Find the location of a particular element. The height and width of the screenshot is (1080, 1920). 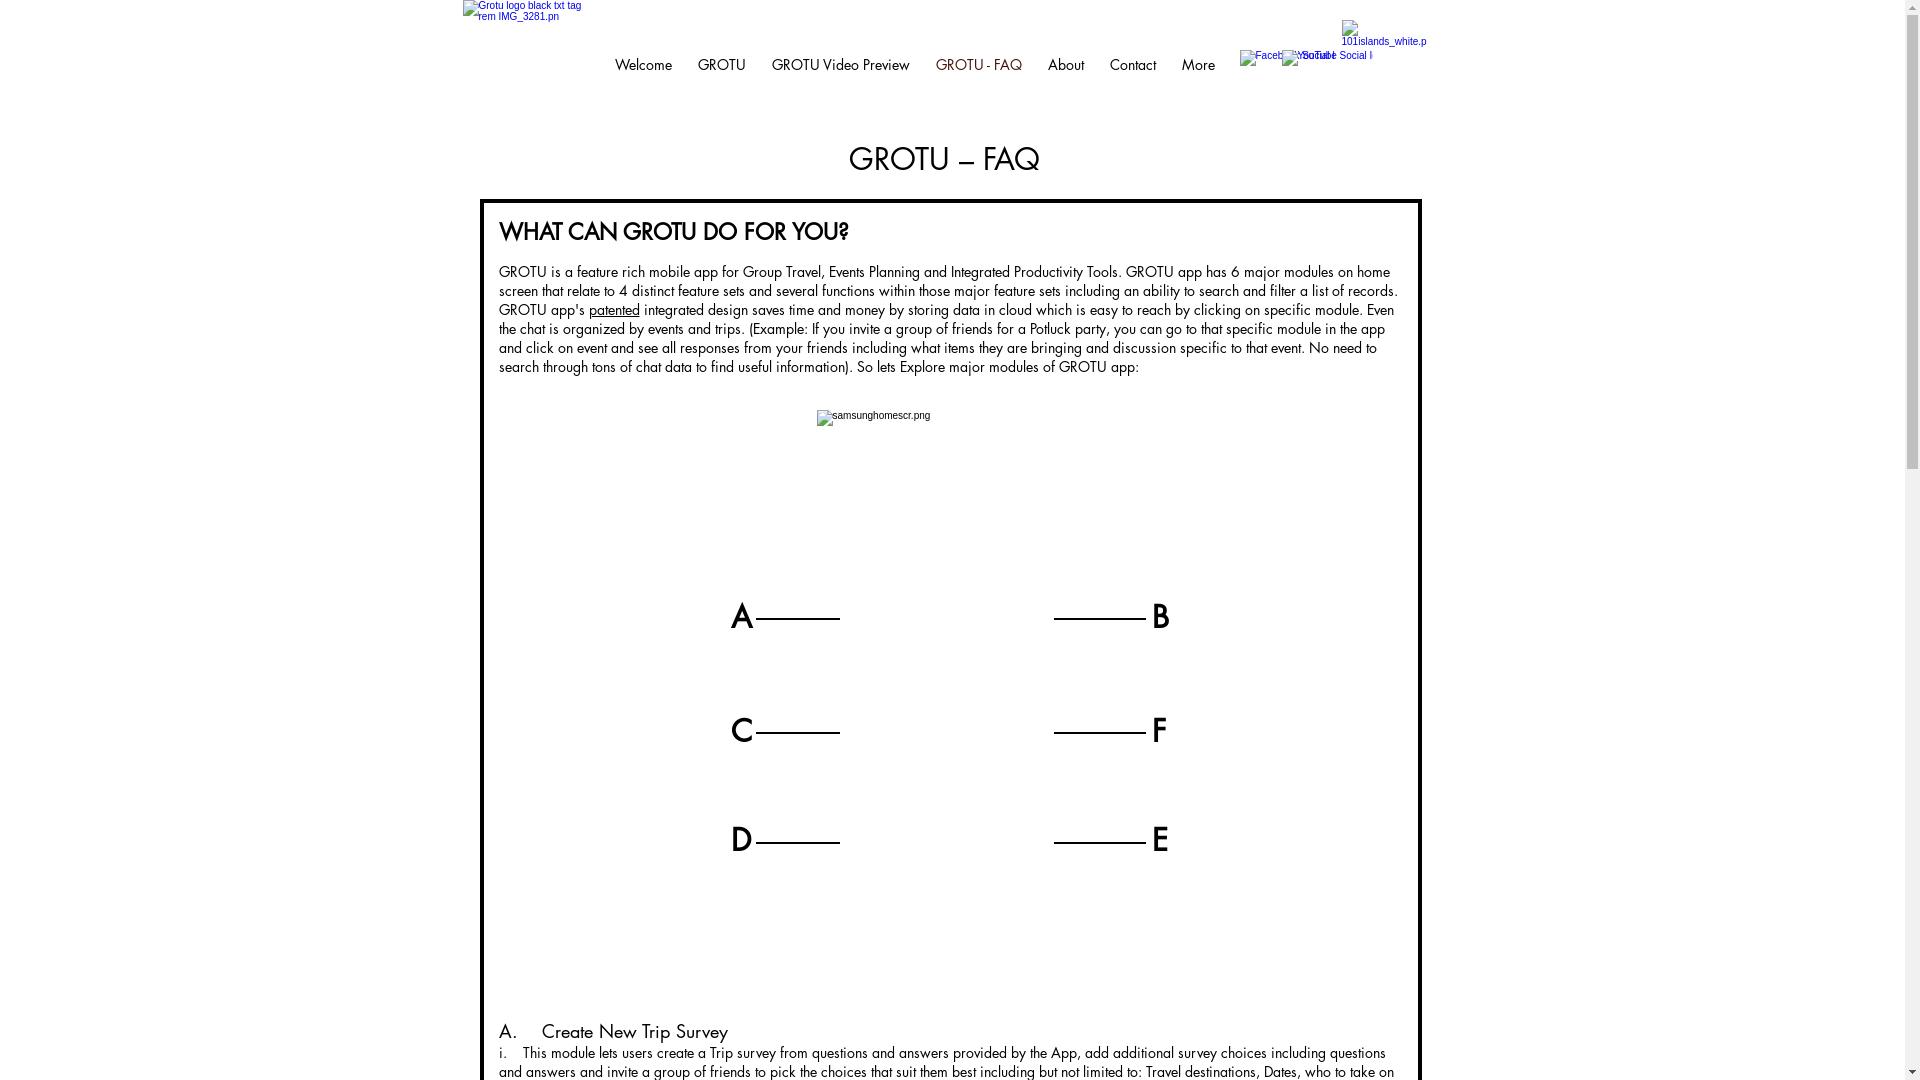

GROTU - FAQ is located at coordinates (978, 65).